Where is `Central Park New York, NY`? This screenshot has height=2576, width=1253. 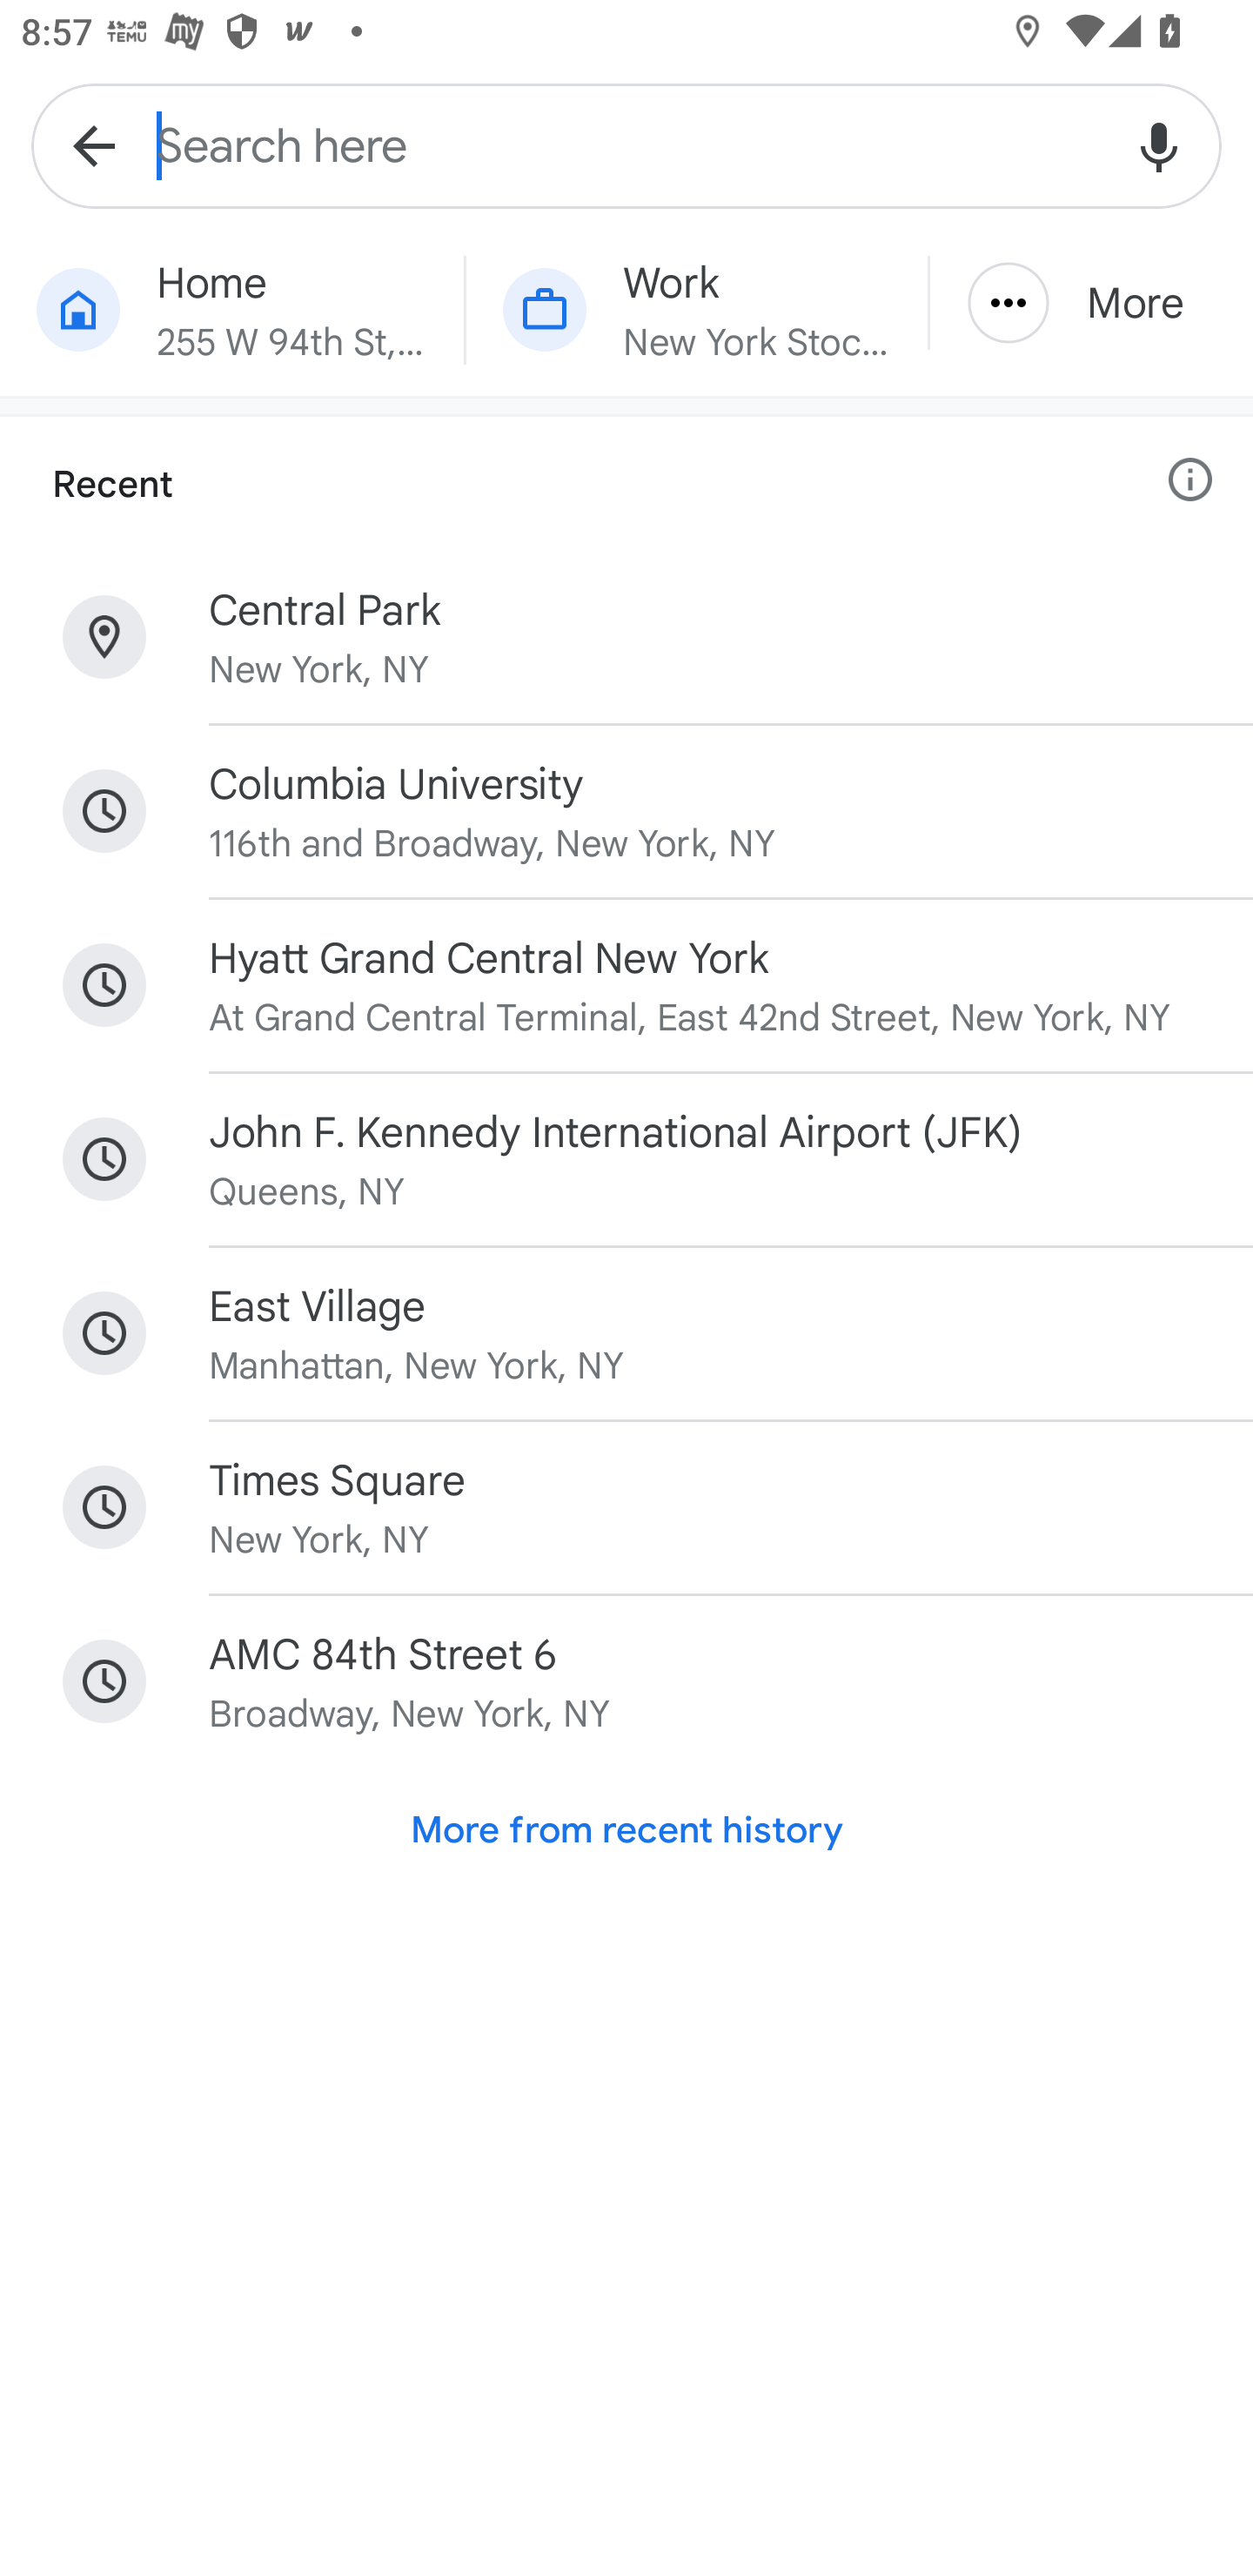
Central Park New York, NY is located at coordinates (626, 637).